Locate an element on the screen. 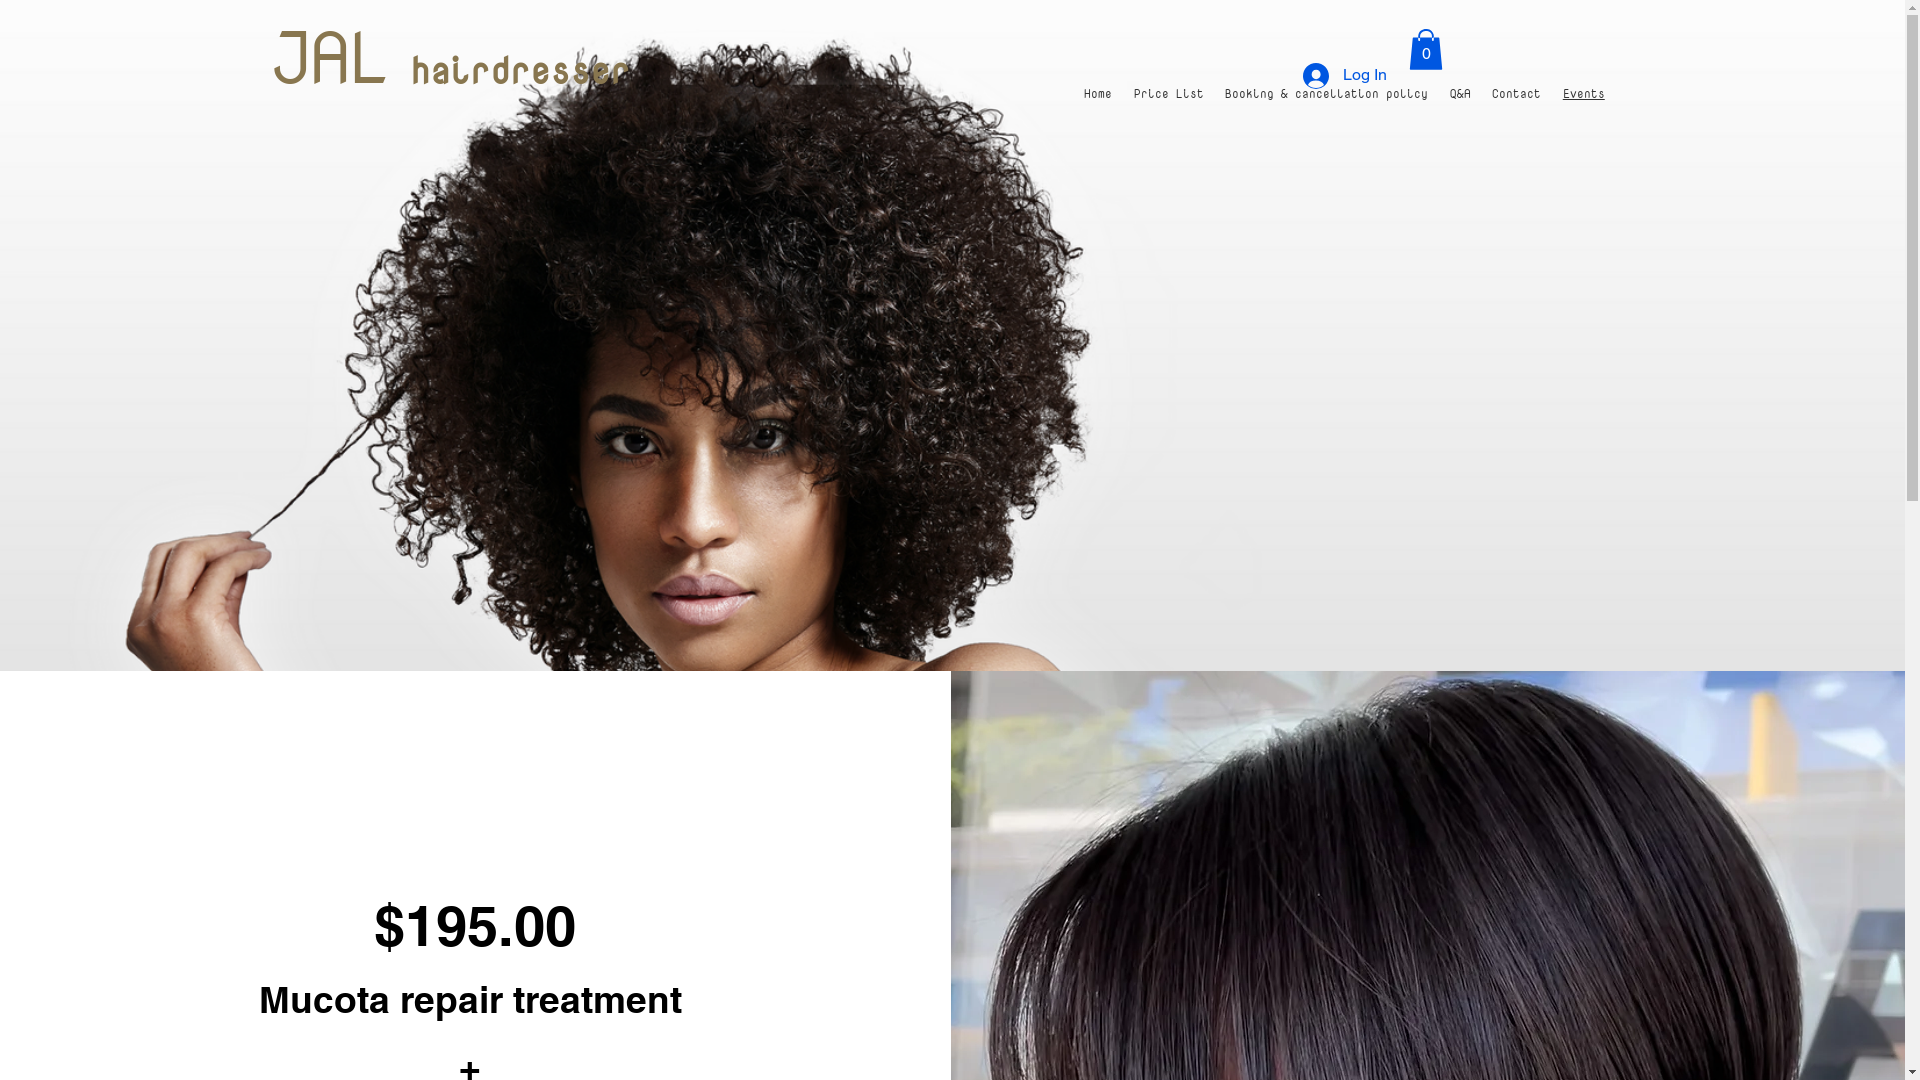  Price List is located at coordinates (1169, 94).